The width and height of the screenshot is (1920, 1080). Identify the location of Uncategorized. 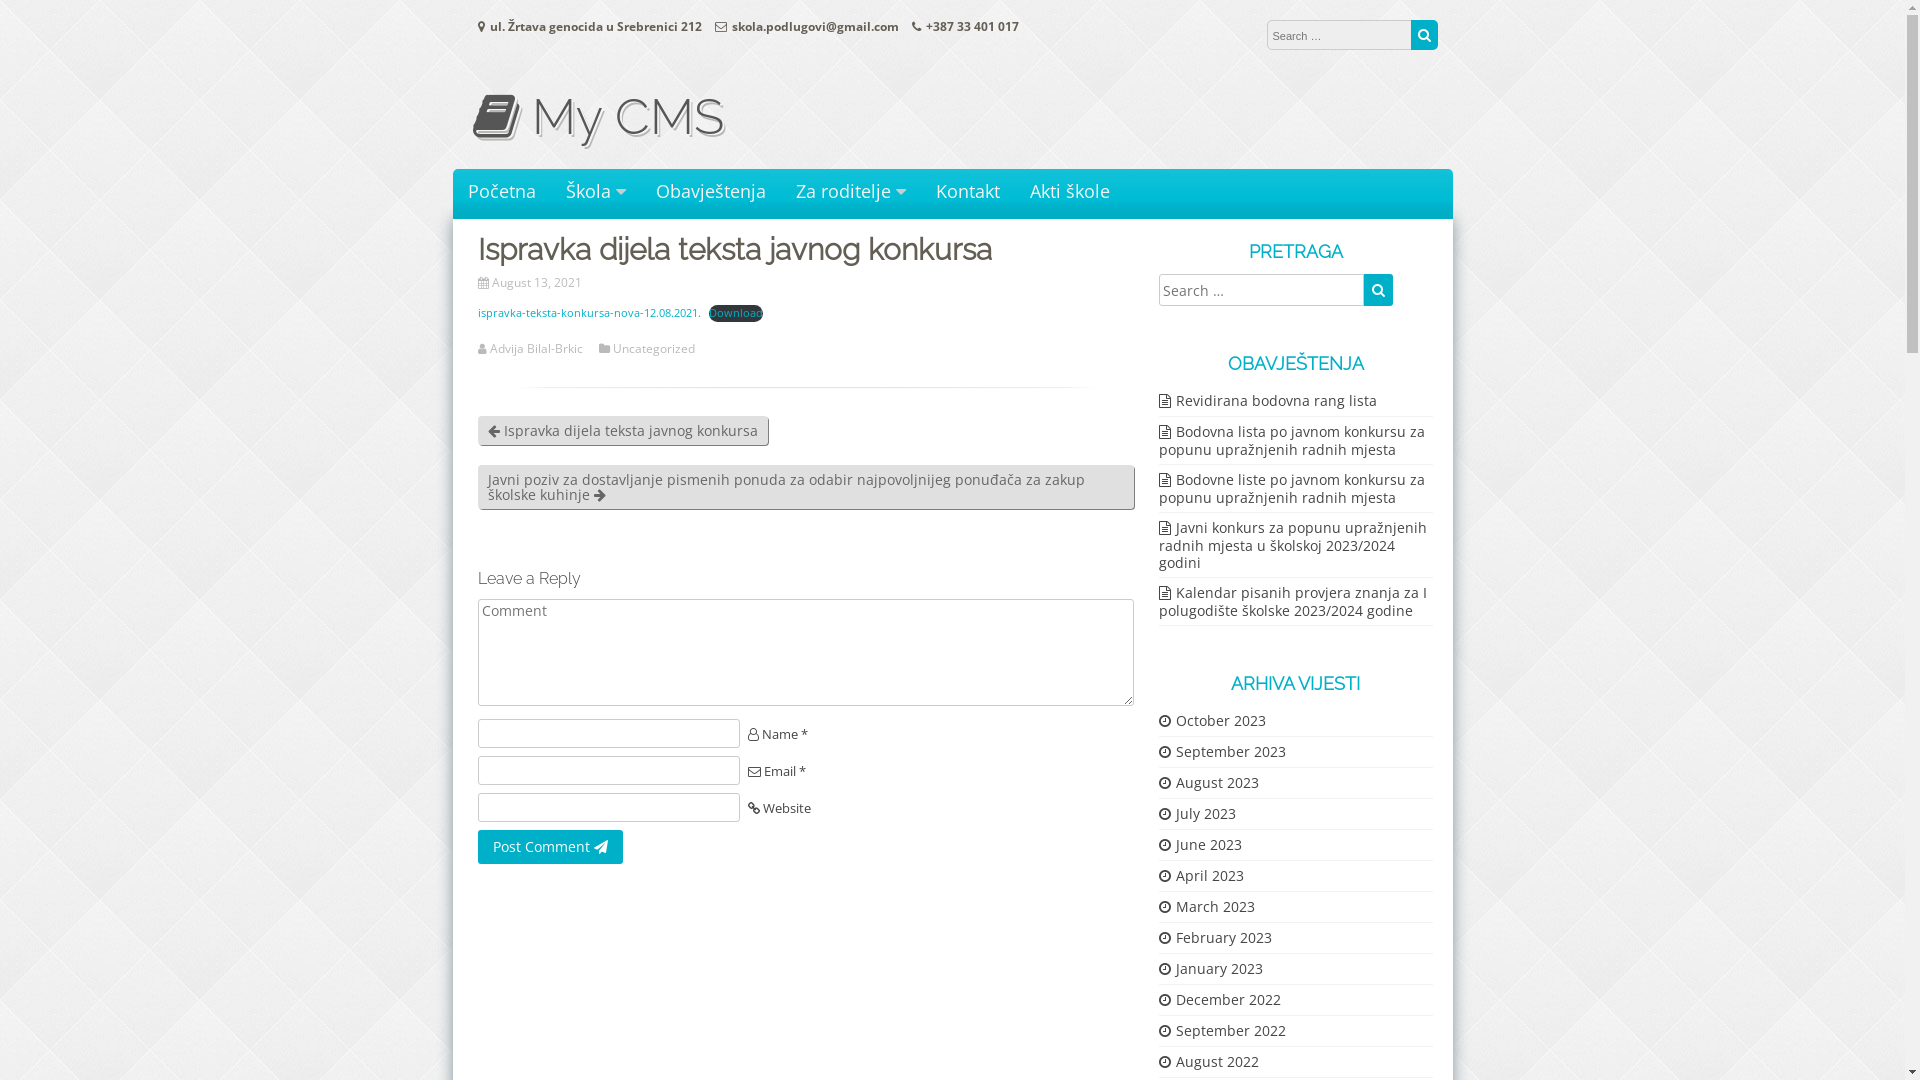
(655, 349).